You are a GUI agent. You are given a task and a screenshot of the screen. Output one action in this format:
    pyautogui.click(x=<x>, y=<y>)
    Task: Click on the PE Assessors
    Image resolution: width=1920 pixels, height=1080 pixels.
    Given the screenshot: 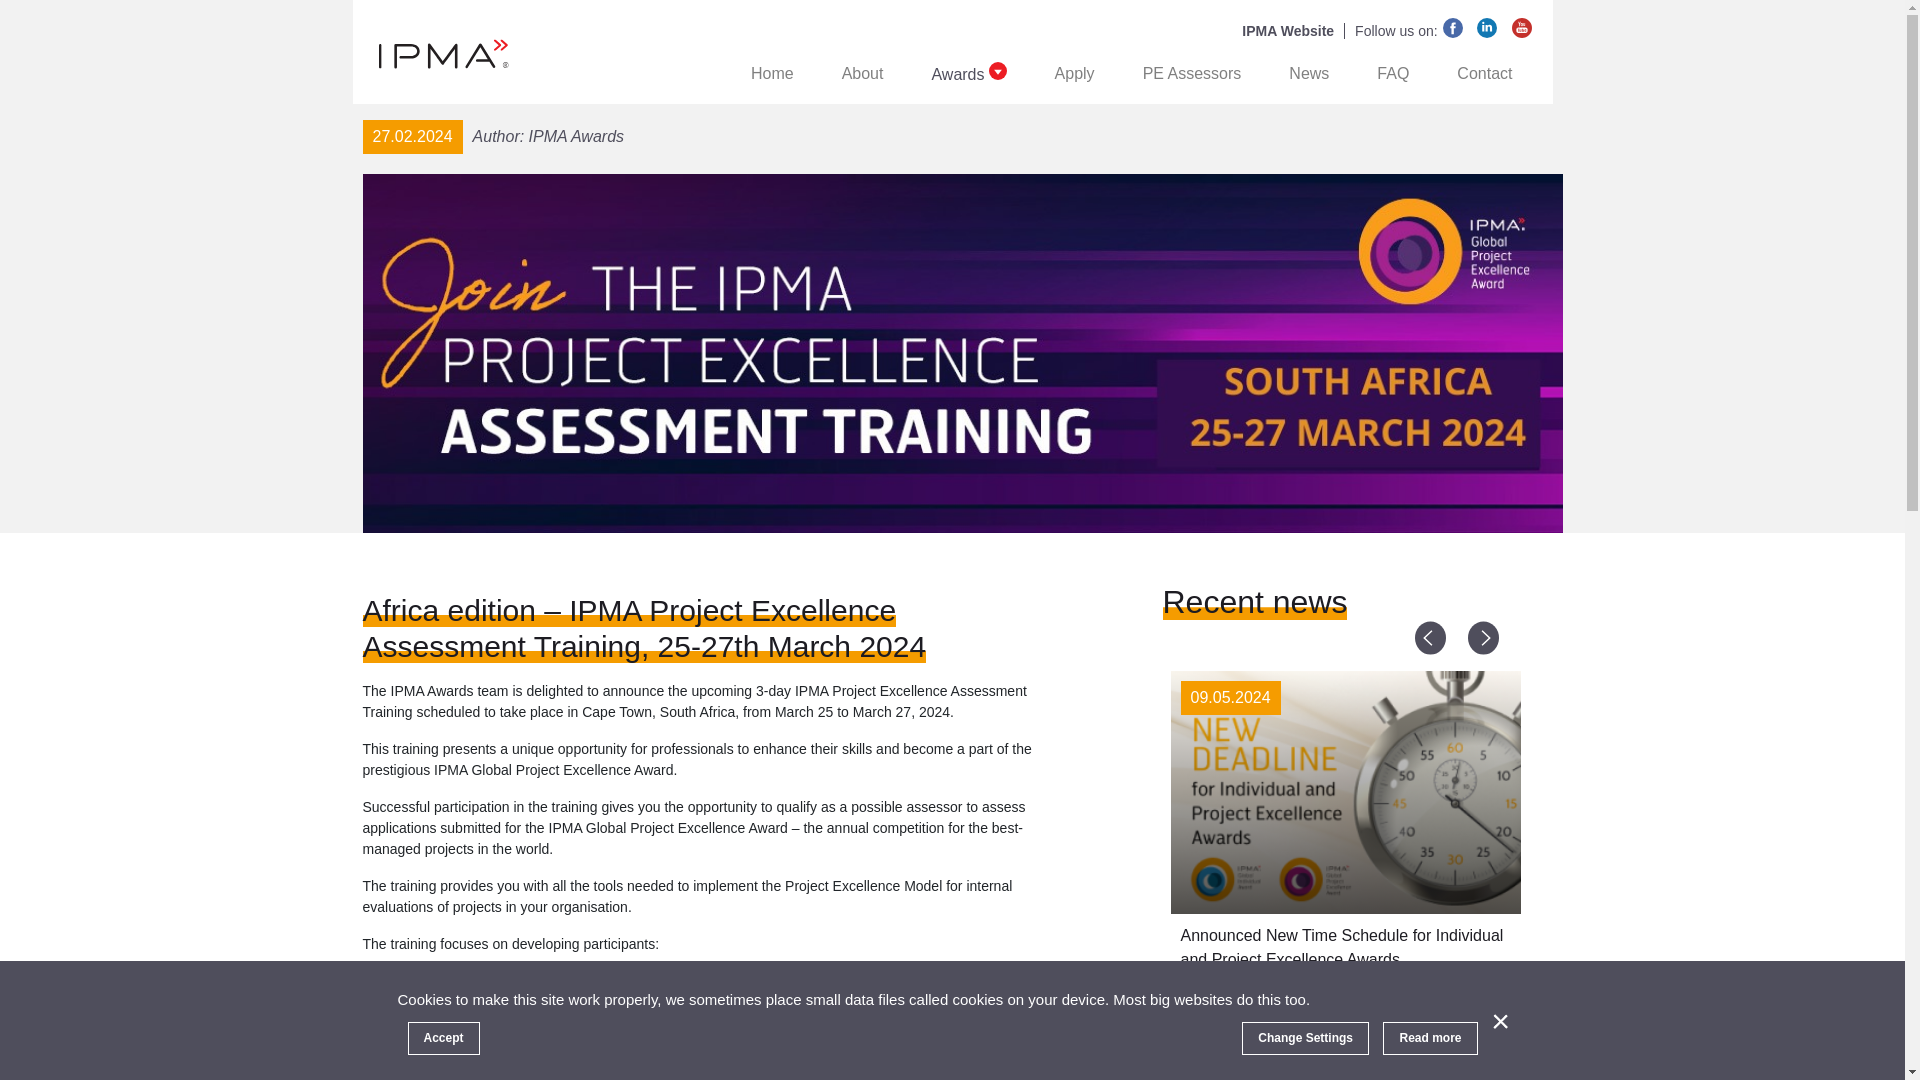 What is the action you would take?
    pyautogui.click(x=1192, y=74)
    